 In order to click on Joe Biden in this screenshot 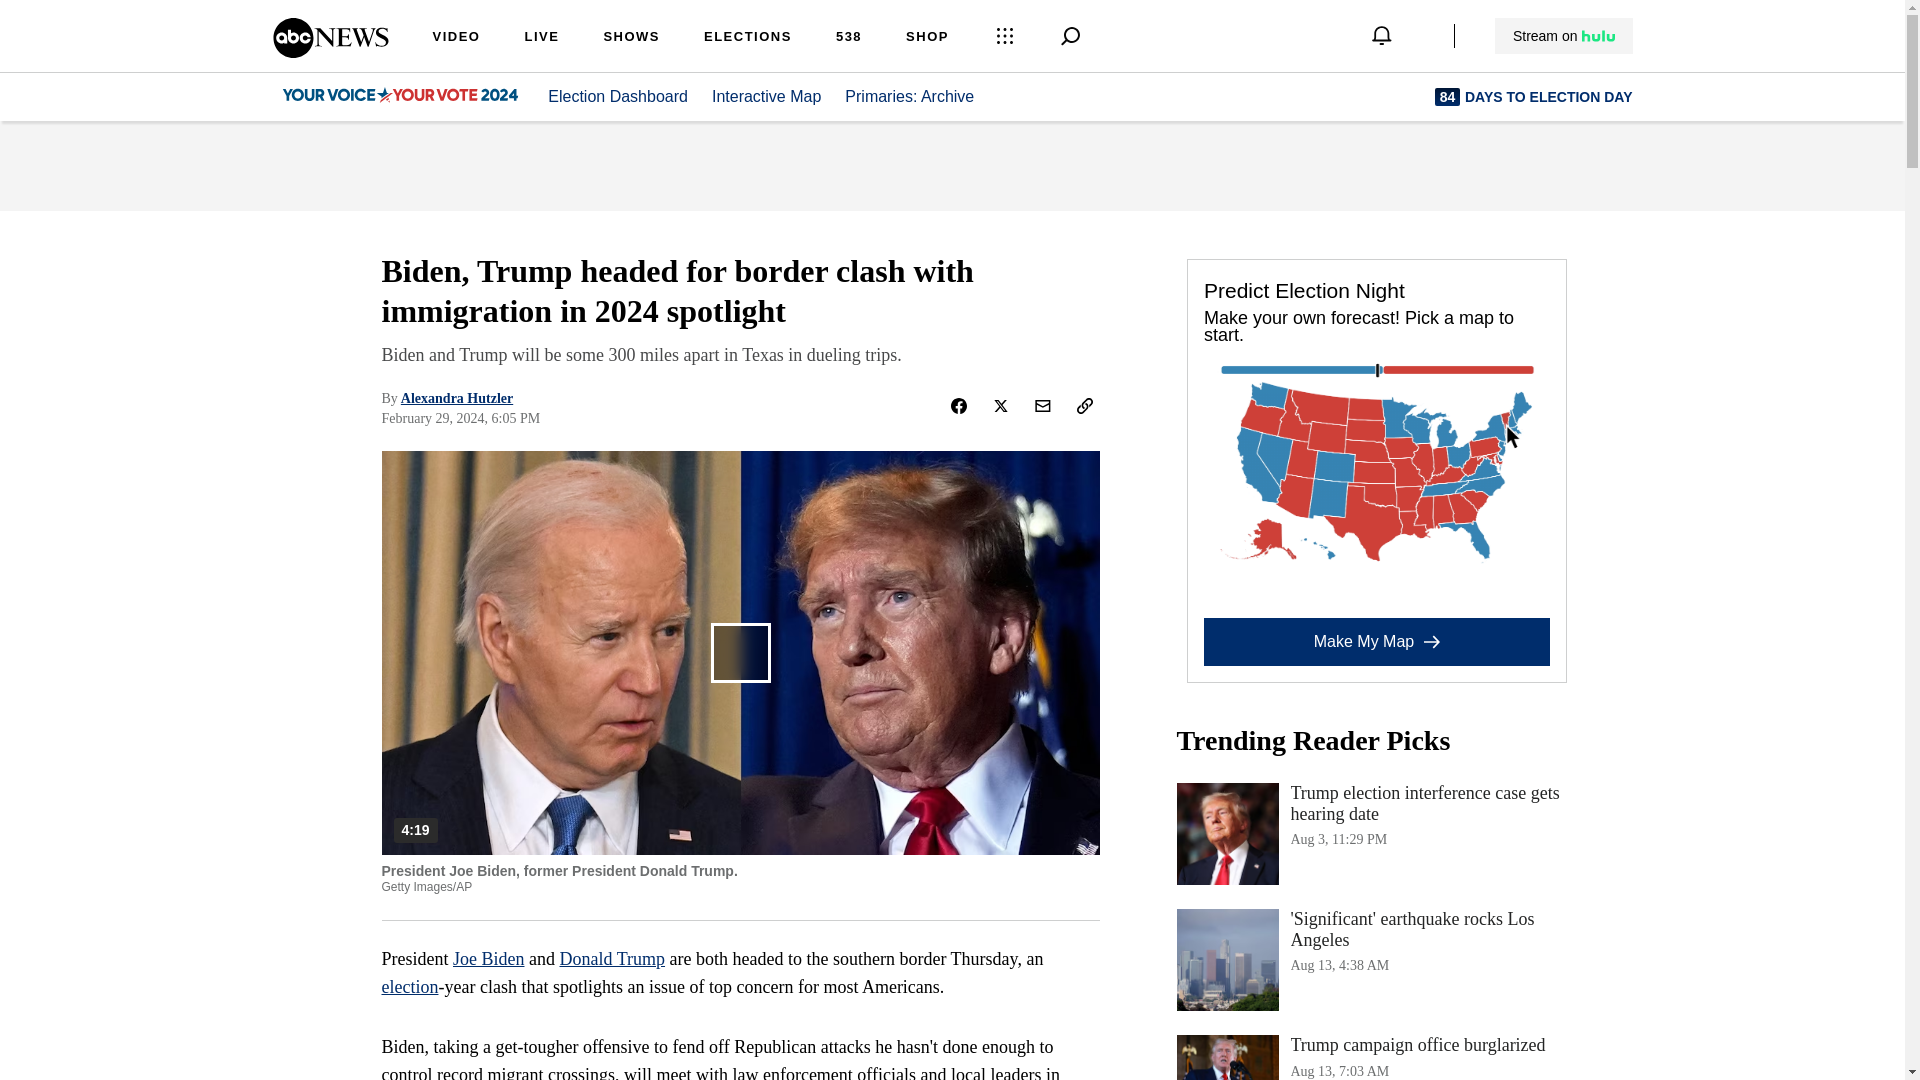, I will do `click(921, 96)`.